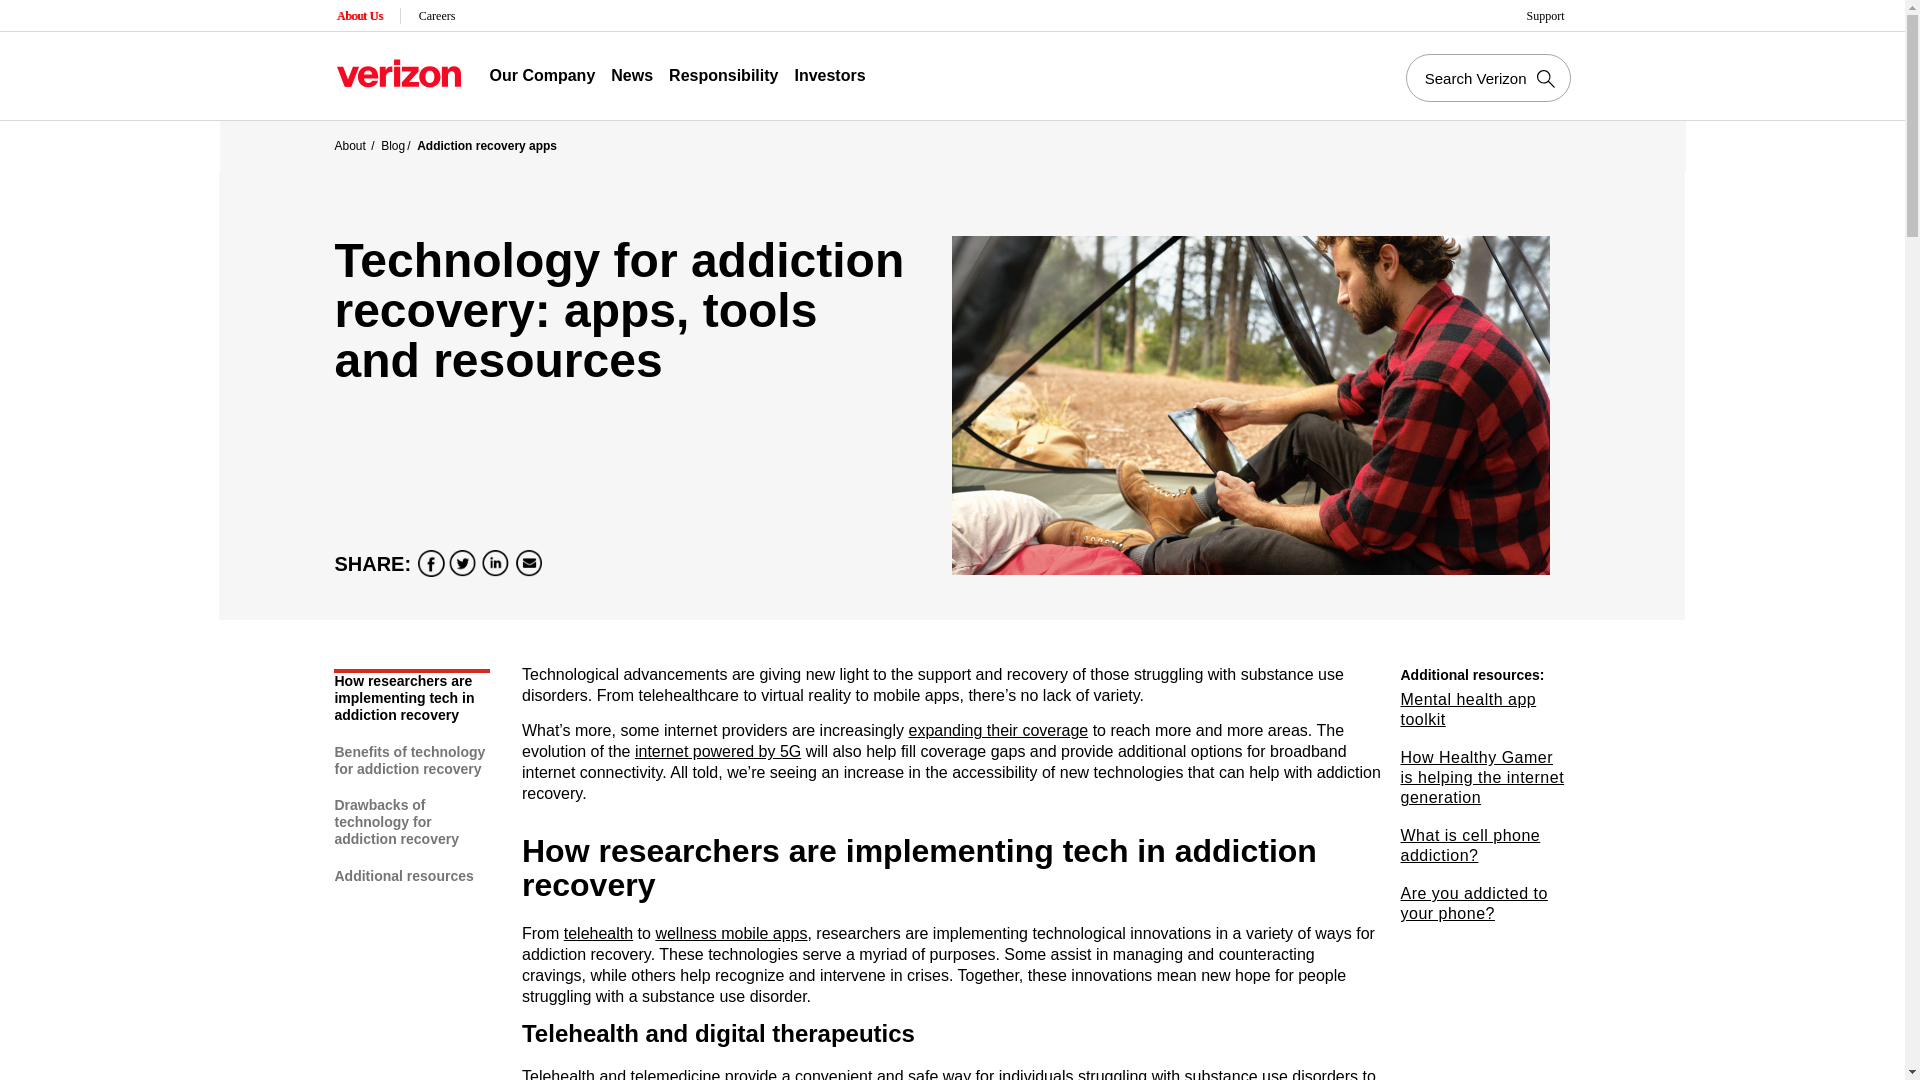 This screenshot has width=1920, height=1080. I want to click on About Us, so click(360, 16).